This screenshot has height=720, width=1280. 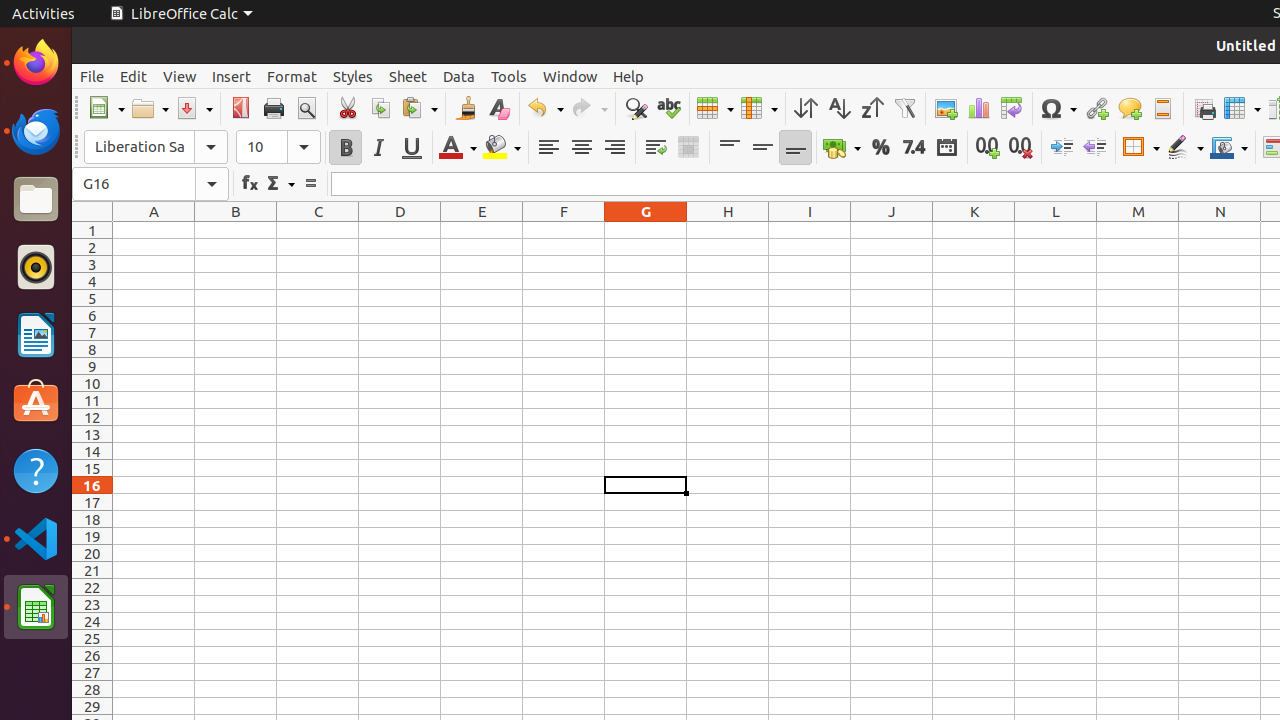 What do you see at coordinates (310, 184) in the screenshot?
I see `Formula` at bounding box center [310, 184].